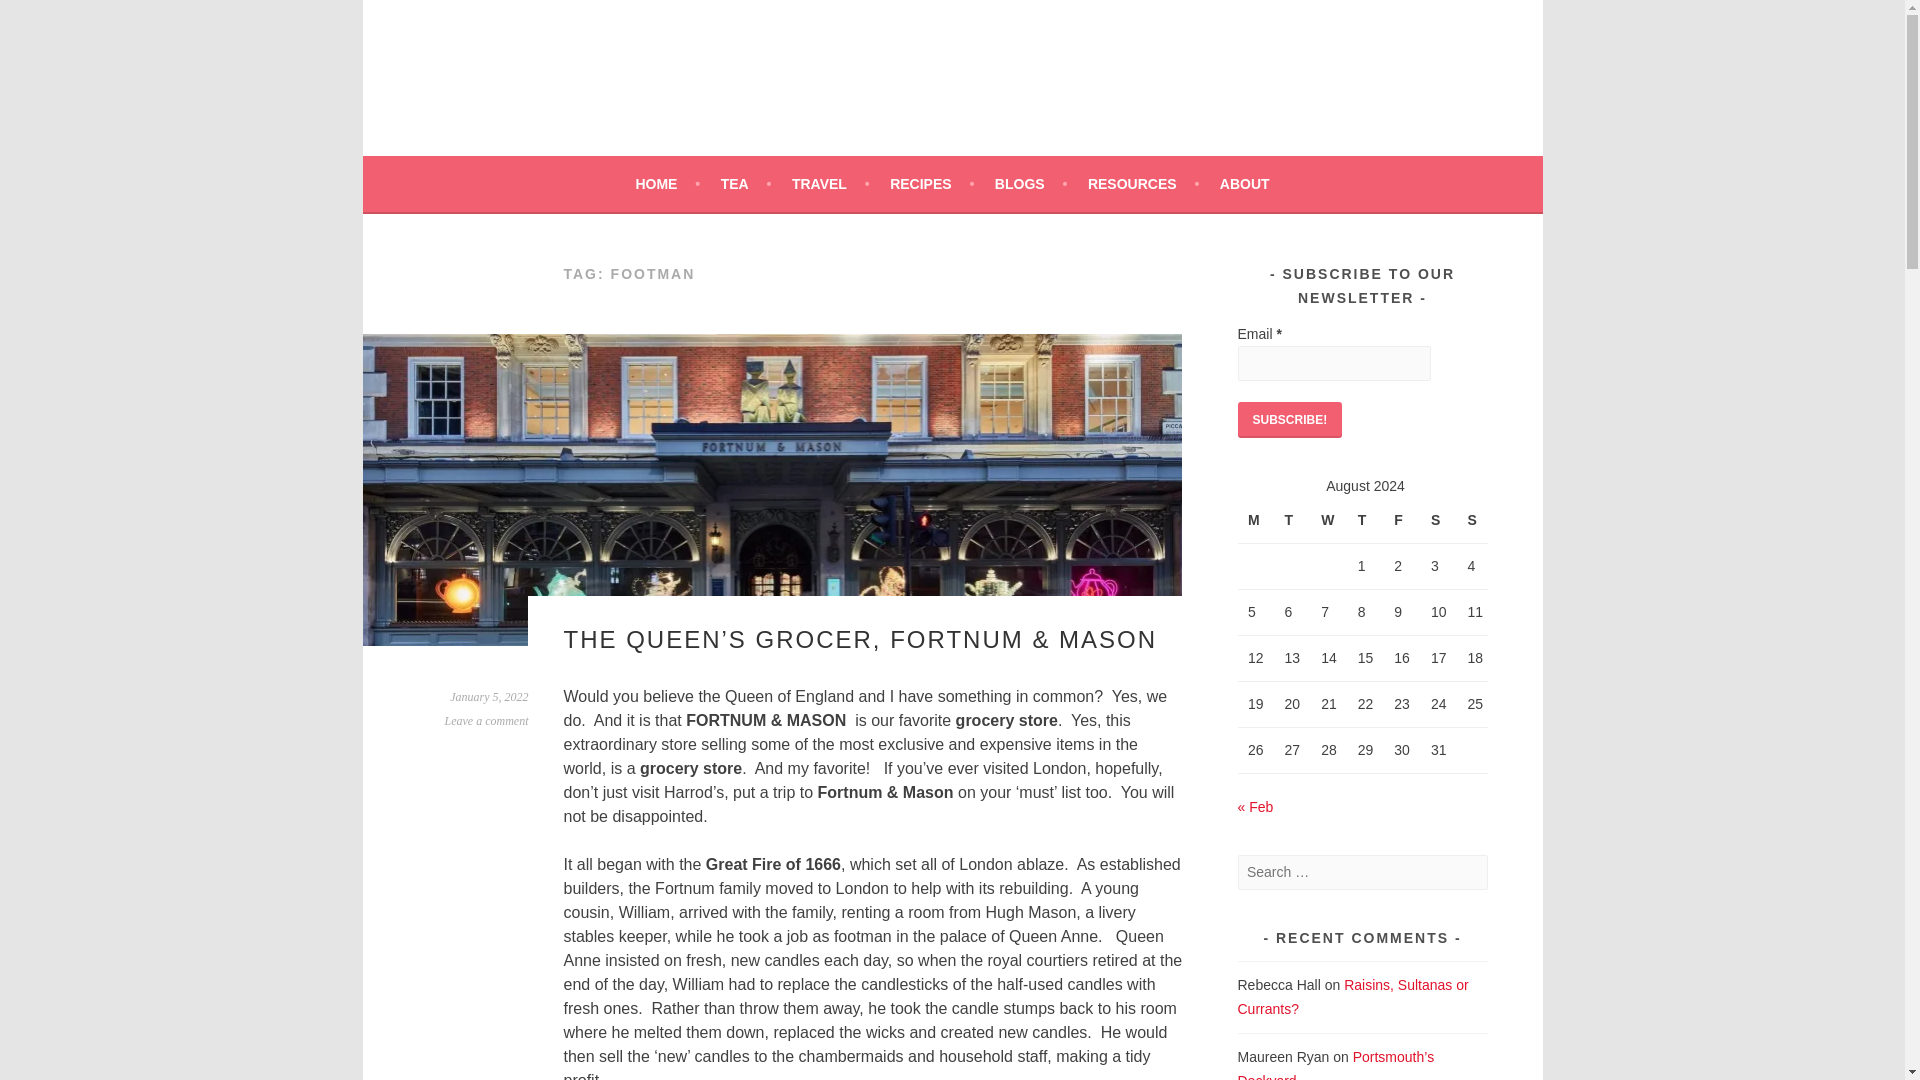  I want to click on RECIPES, so click(932, 183).